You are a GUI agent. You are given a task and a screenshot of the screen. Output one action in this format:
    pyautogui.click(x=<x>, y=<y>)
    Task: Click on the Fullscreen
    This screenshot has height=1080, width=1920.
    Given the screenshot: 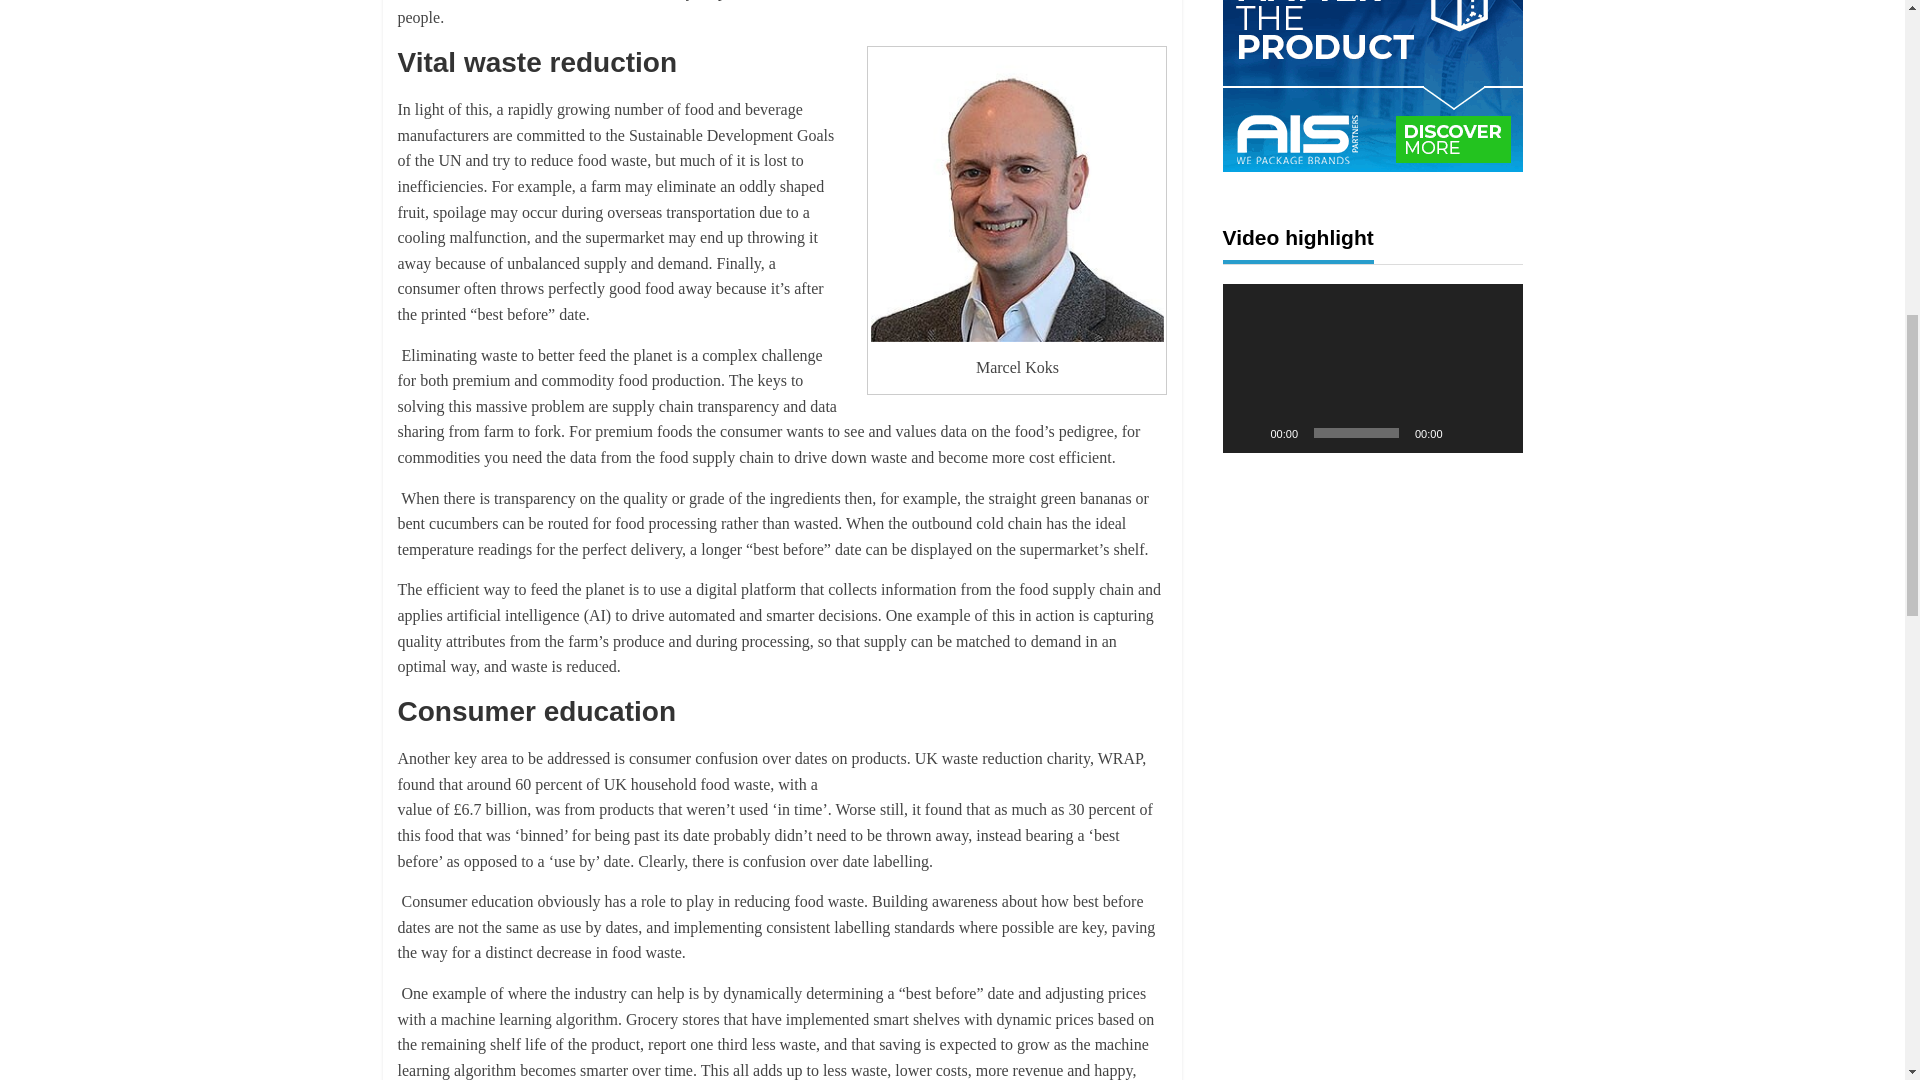 What is the action you would take?
    pyautogui.click(x=1496, y=432)
    